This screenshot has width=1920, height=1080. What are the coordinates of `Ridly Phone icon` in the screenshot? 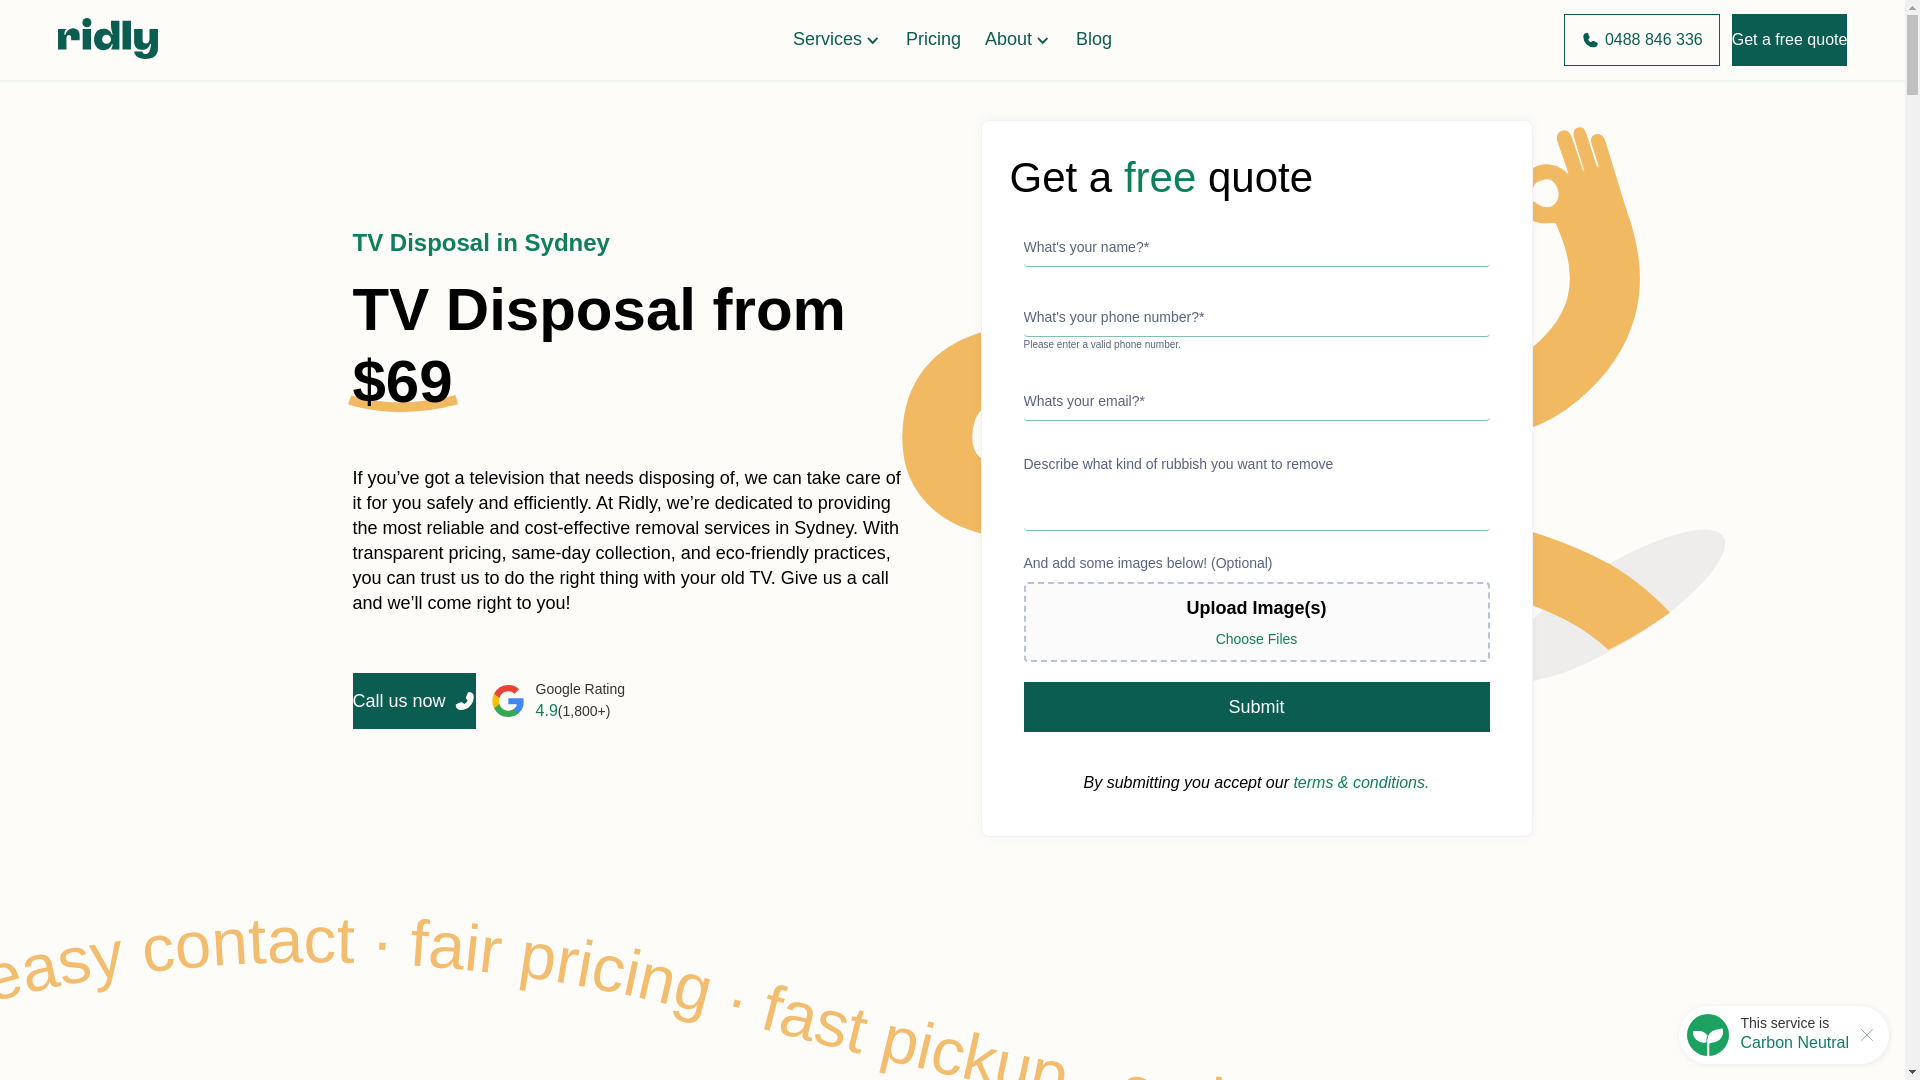 It's located at (1590, 40).